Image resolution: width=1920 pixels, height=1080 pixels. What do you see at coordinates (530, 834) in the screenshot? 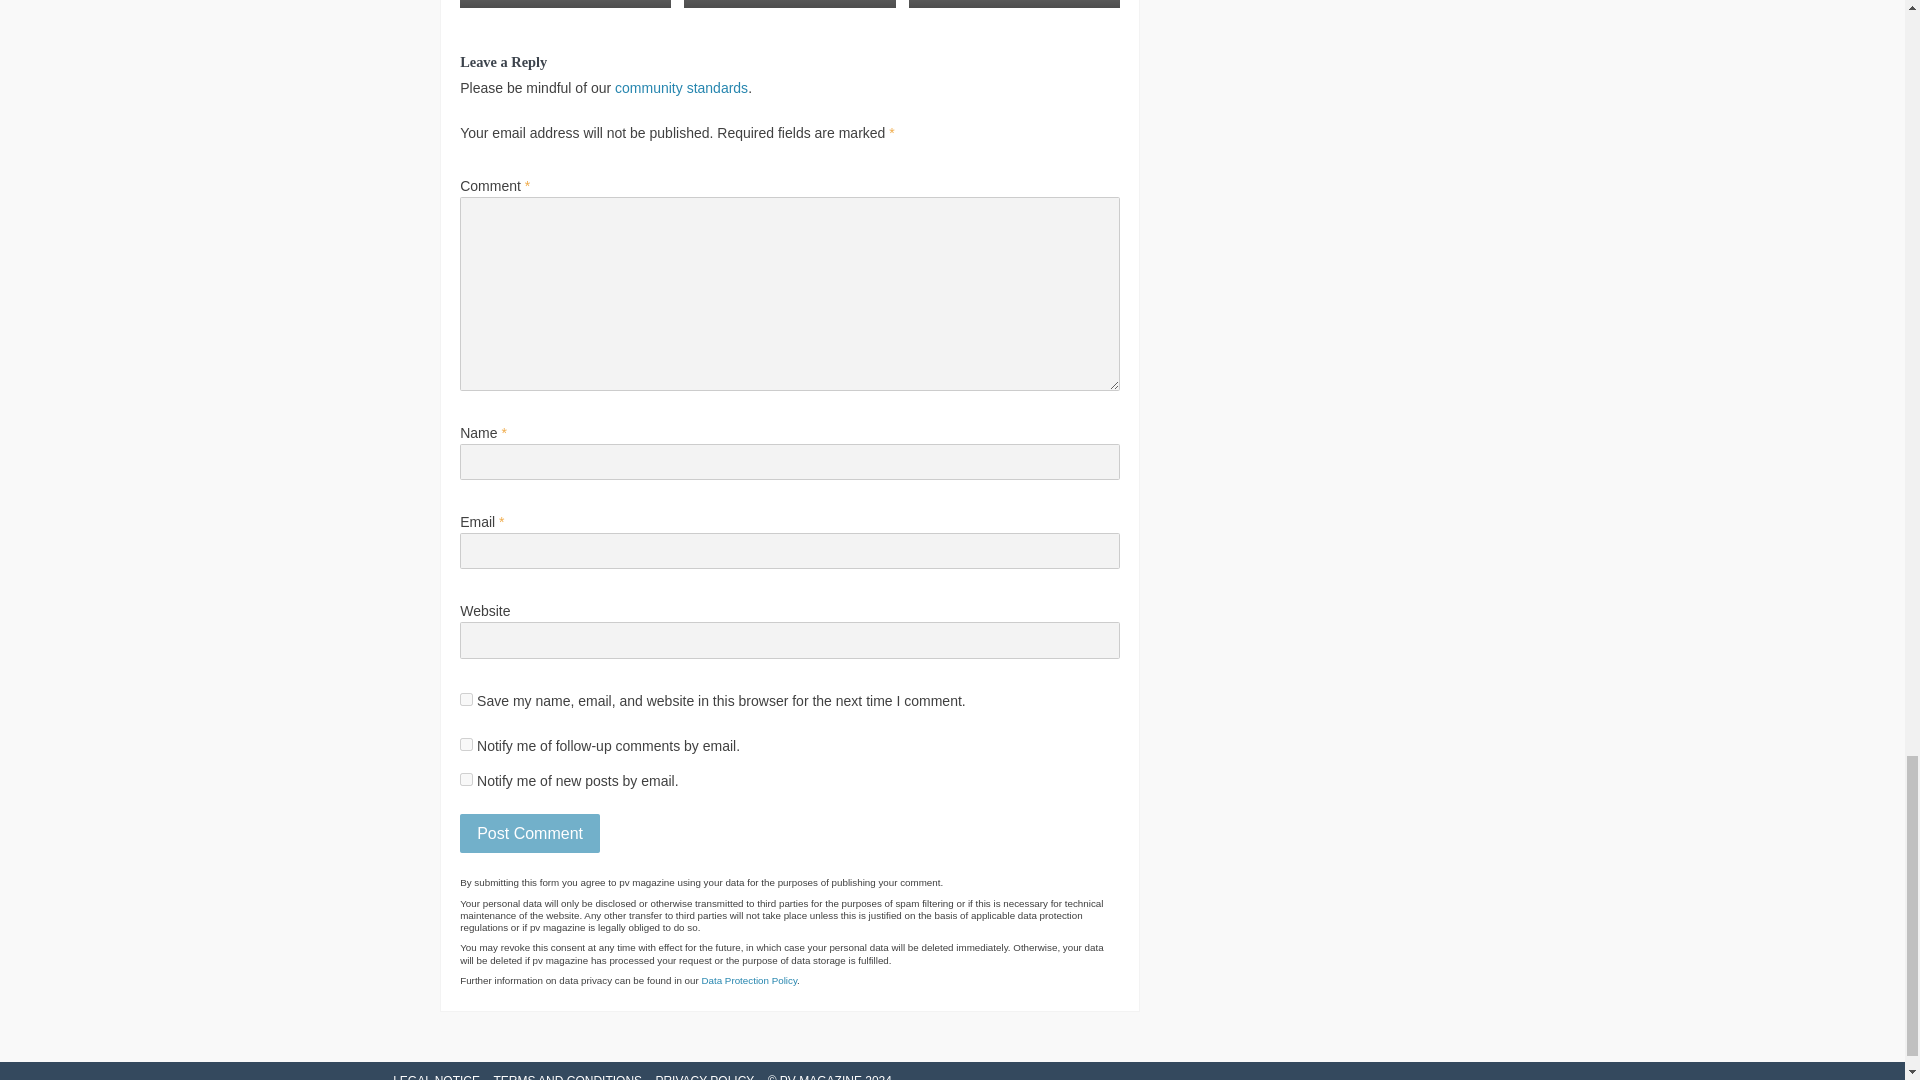
I see `Post Comment` at bounding box center [530, 834].